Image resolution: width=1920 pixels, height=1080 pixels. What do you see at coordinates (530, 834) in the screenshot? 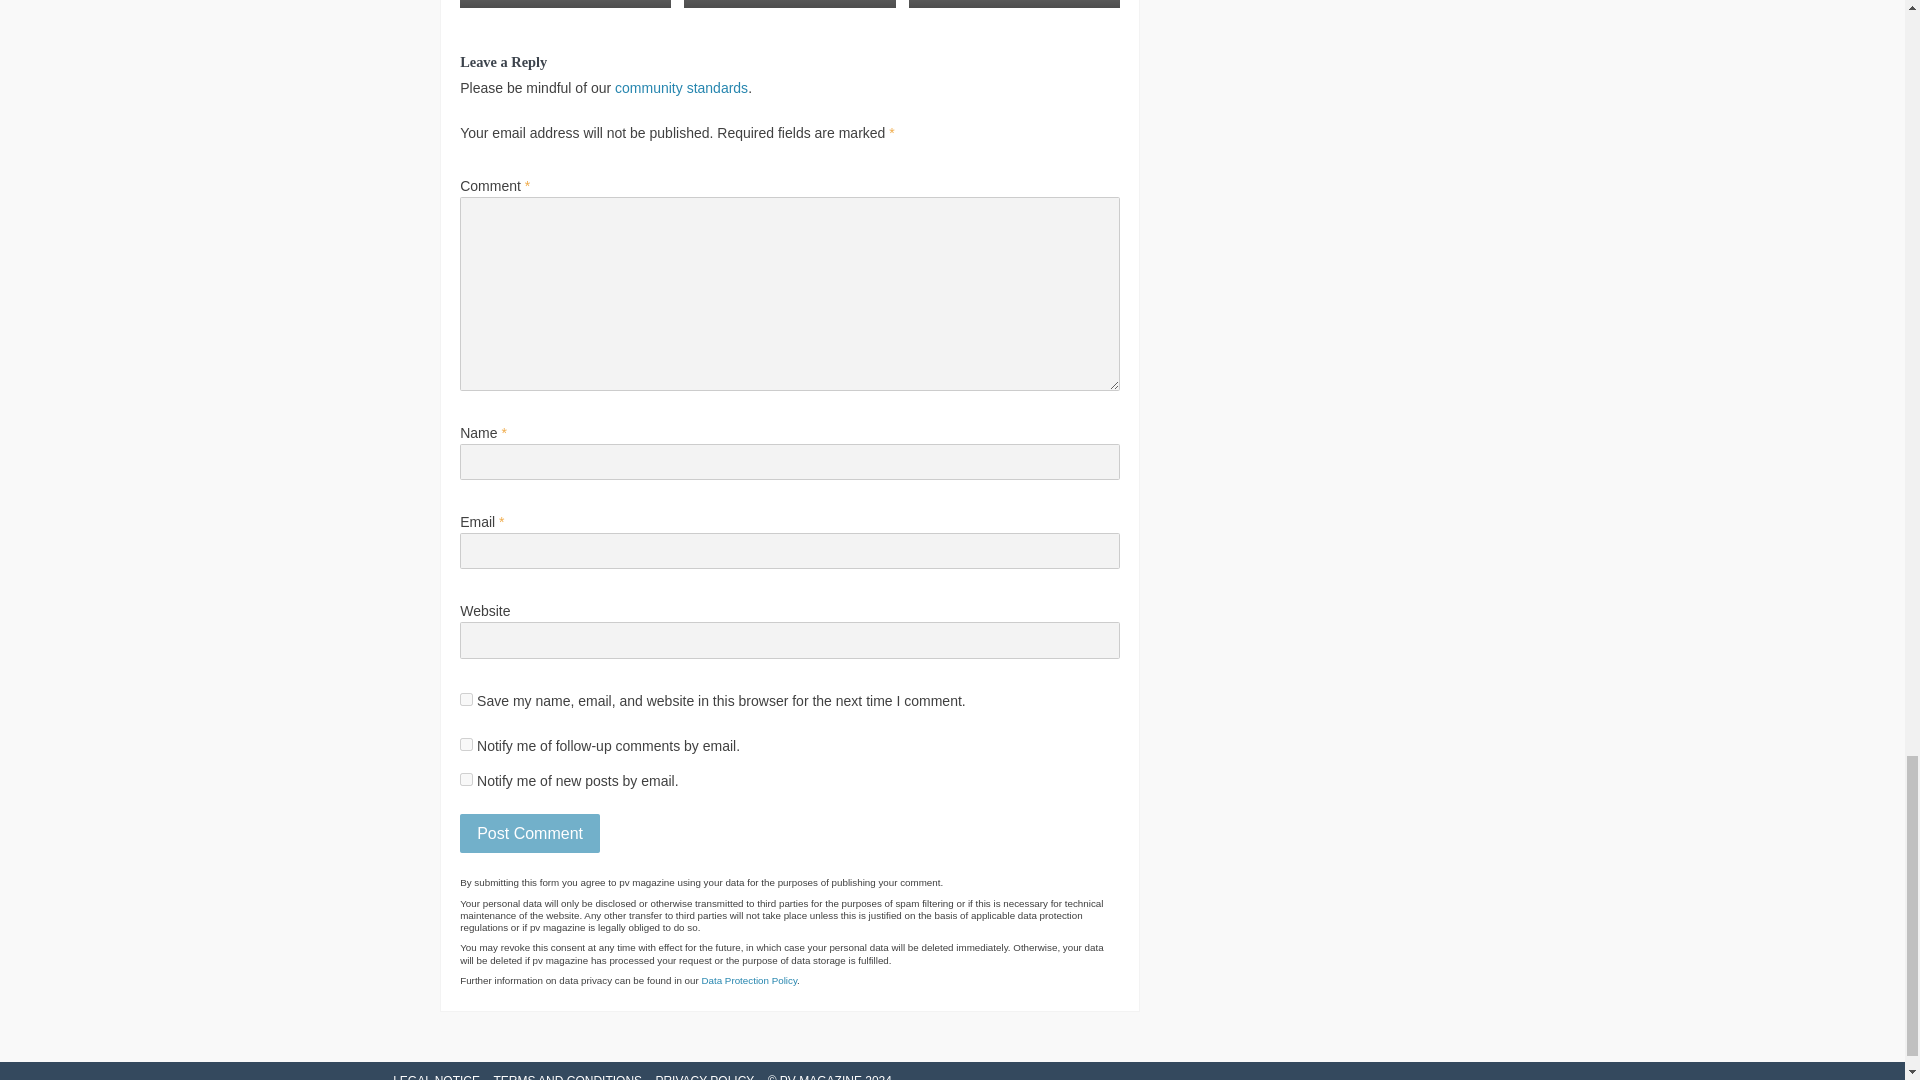
I see `Post Comment` at bounding box center [530, 834].